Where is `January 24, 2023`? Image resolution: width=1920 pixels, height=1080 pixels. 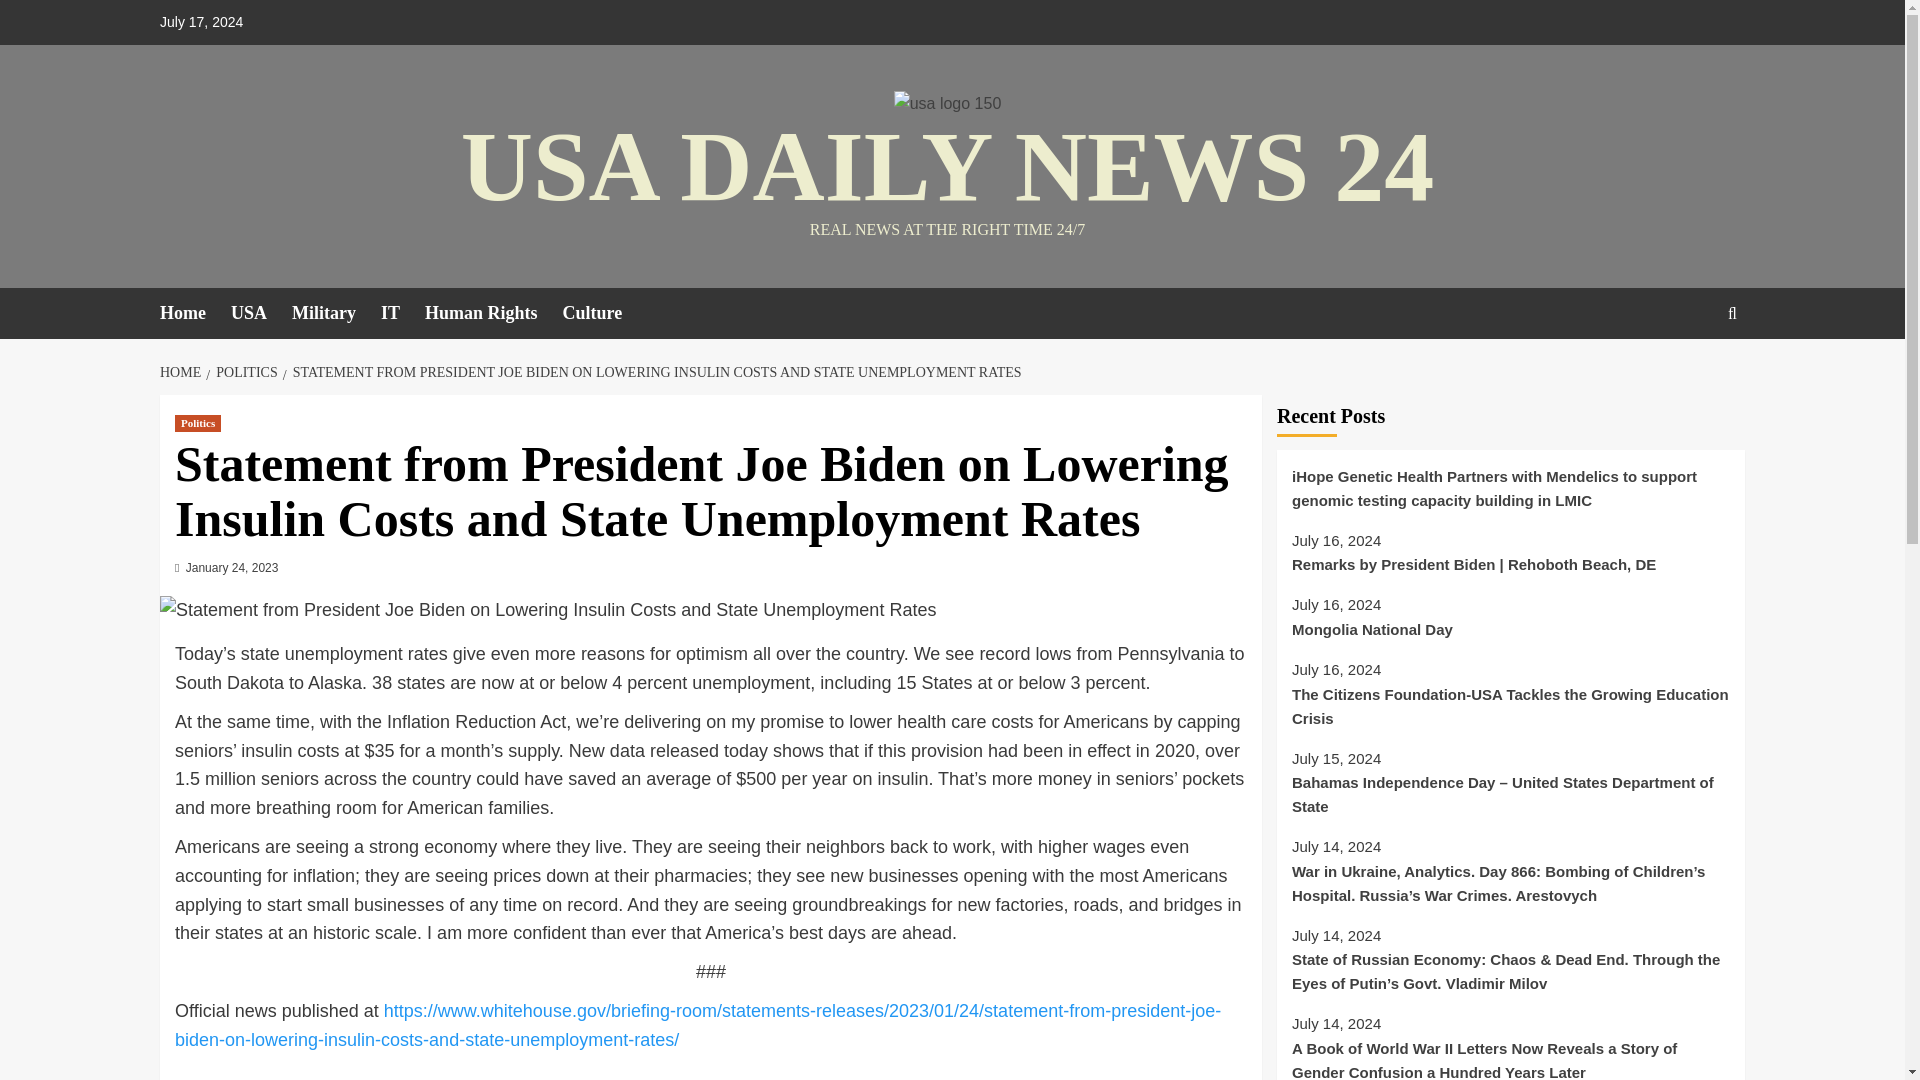 January 24, 2023 is located at coordinates (232, 567).